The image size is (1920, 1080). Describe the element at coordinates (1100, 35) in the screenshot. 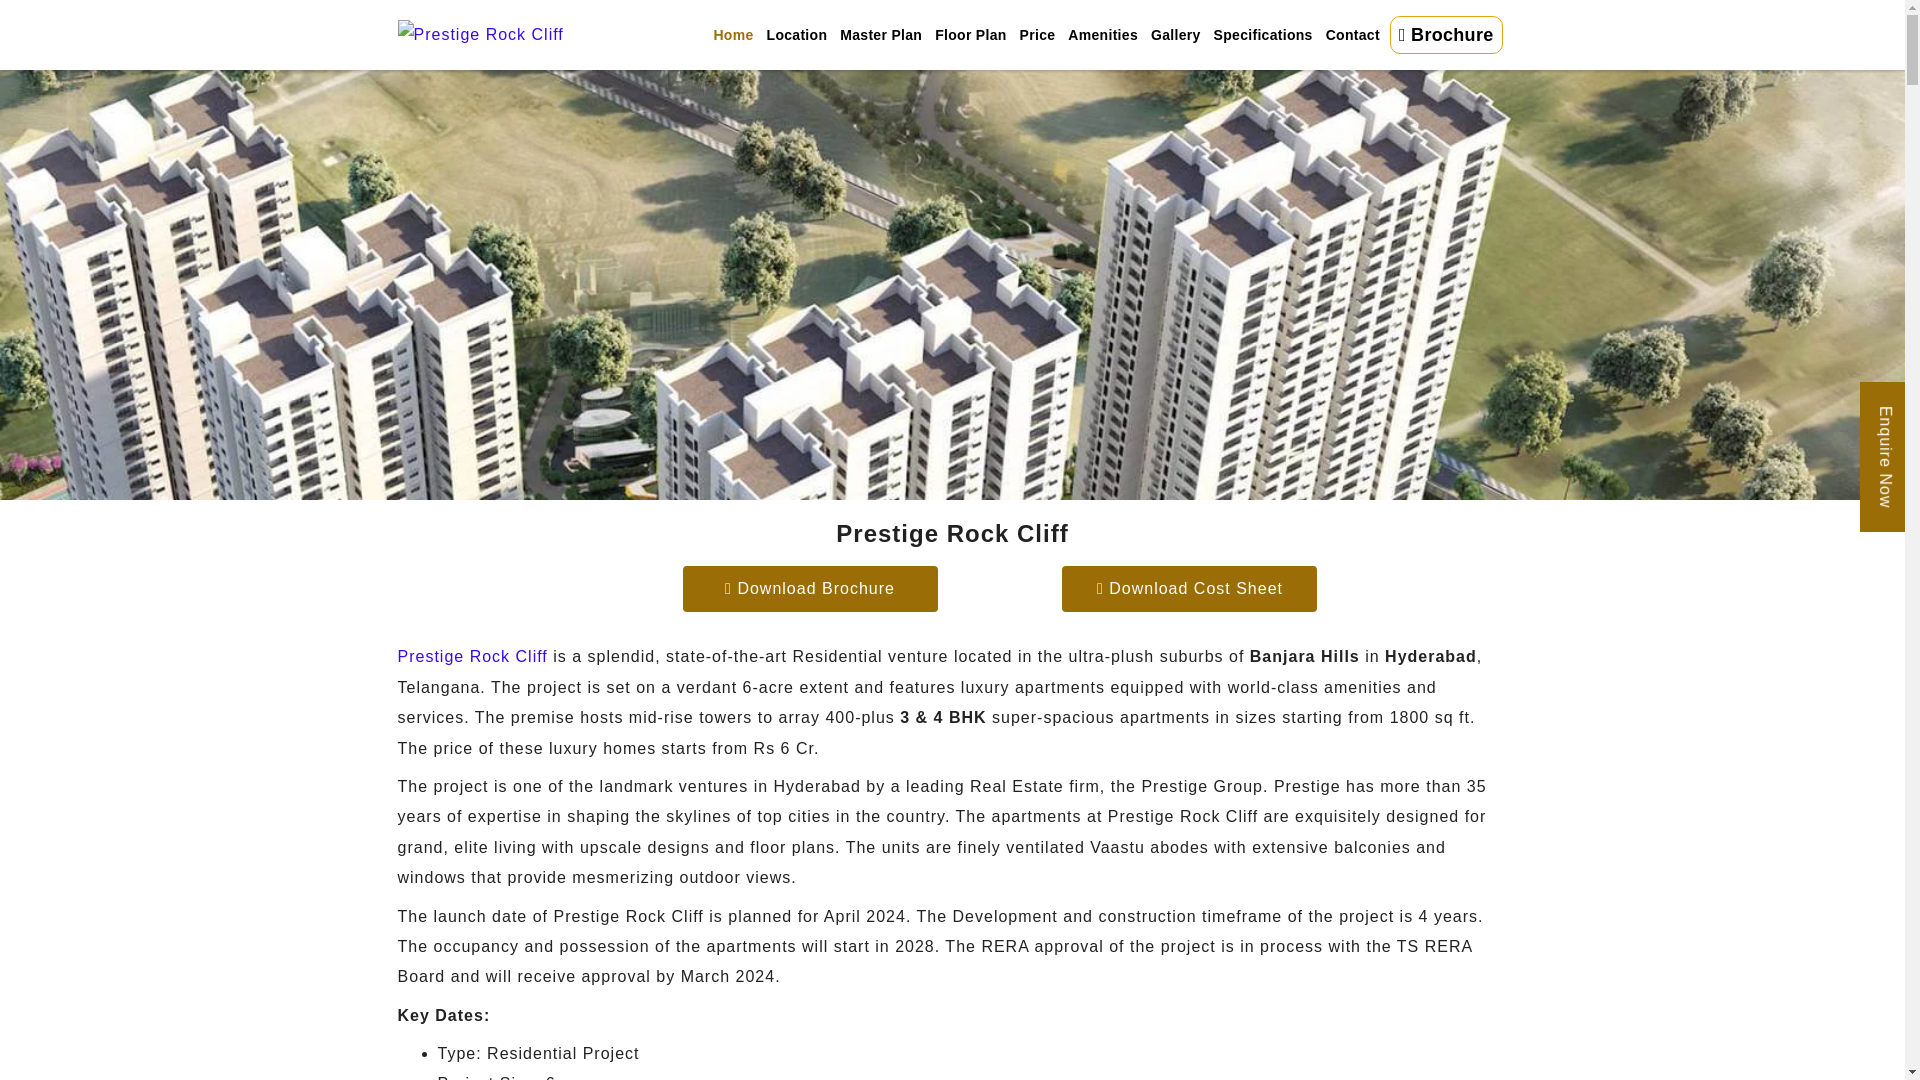

I see `Prestige Rock Cliff Amenities` at that location.